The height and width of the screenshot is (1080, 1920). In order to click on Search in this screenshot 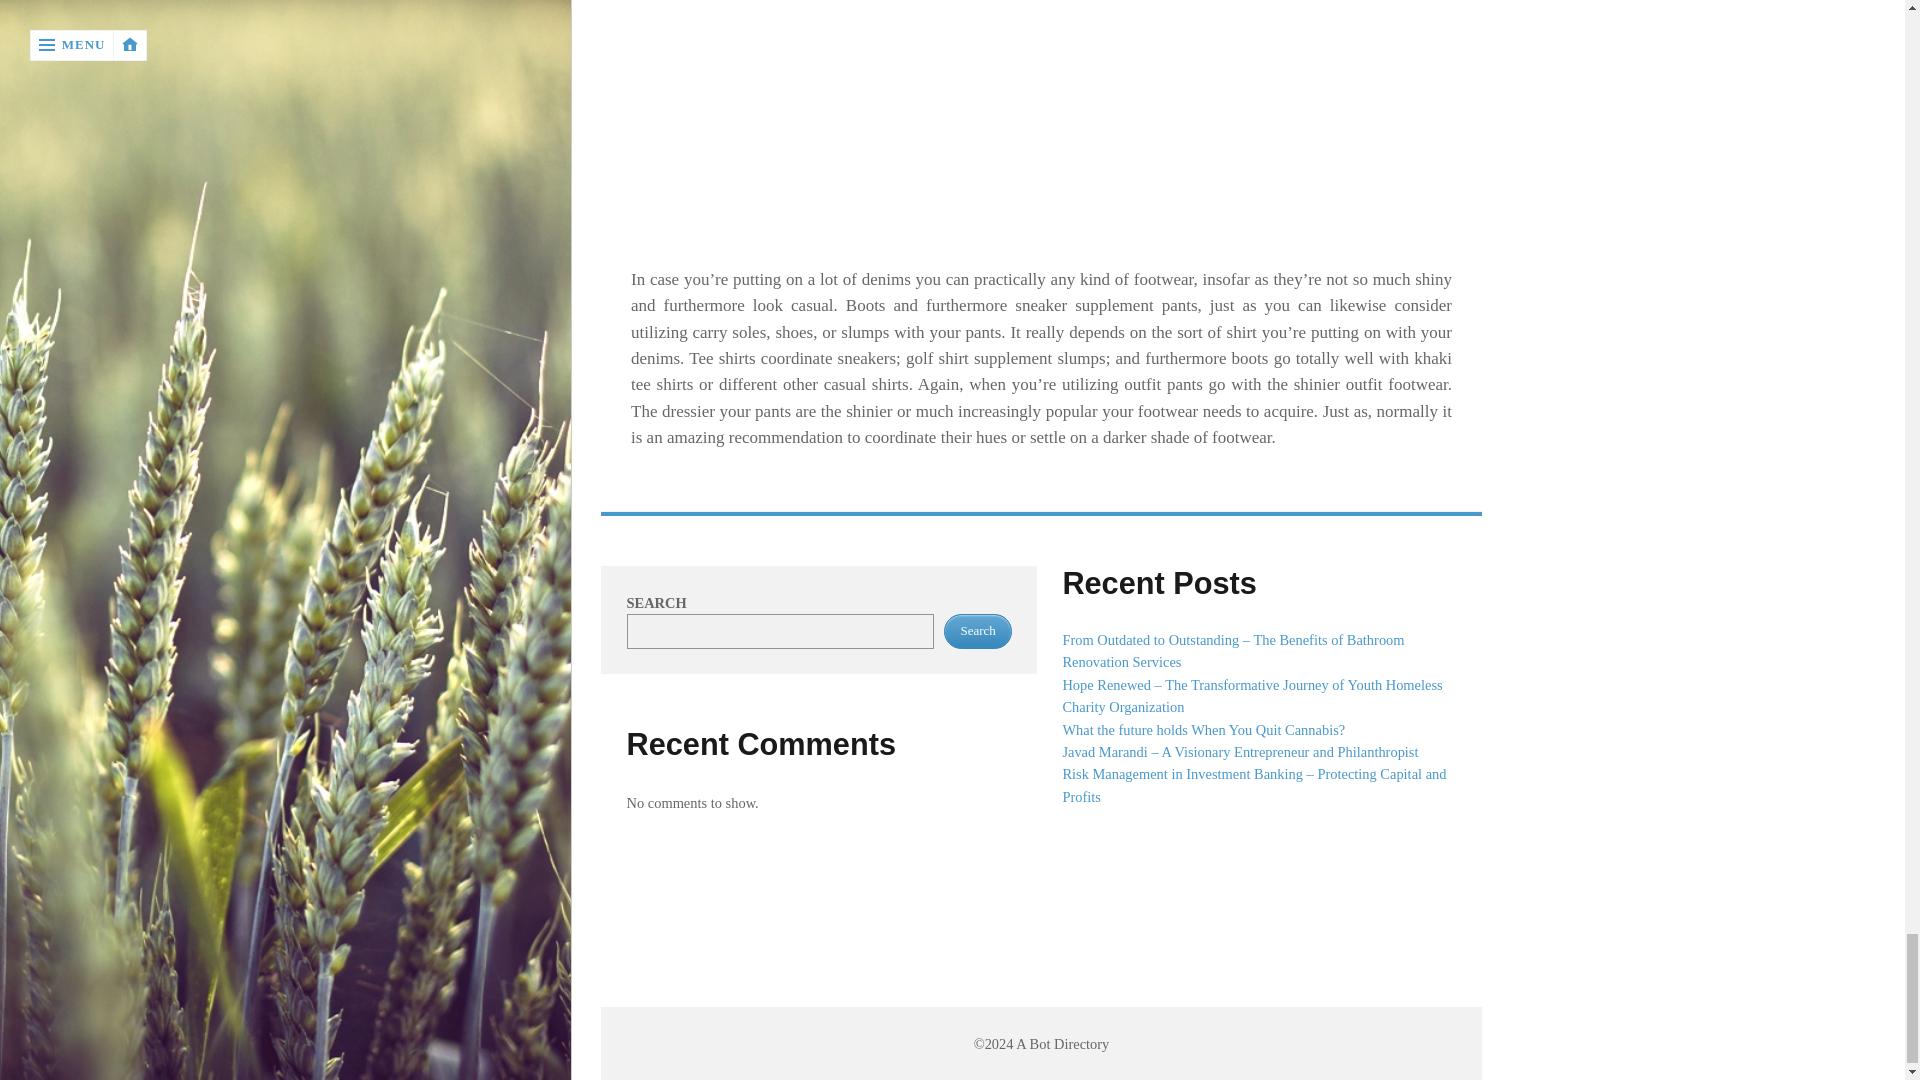, I will do `click(978, 632)`.